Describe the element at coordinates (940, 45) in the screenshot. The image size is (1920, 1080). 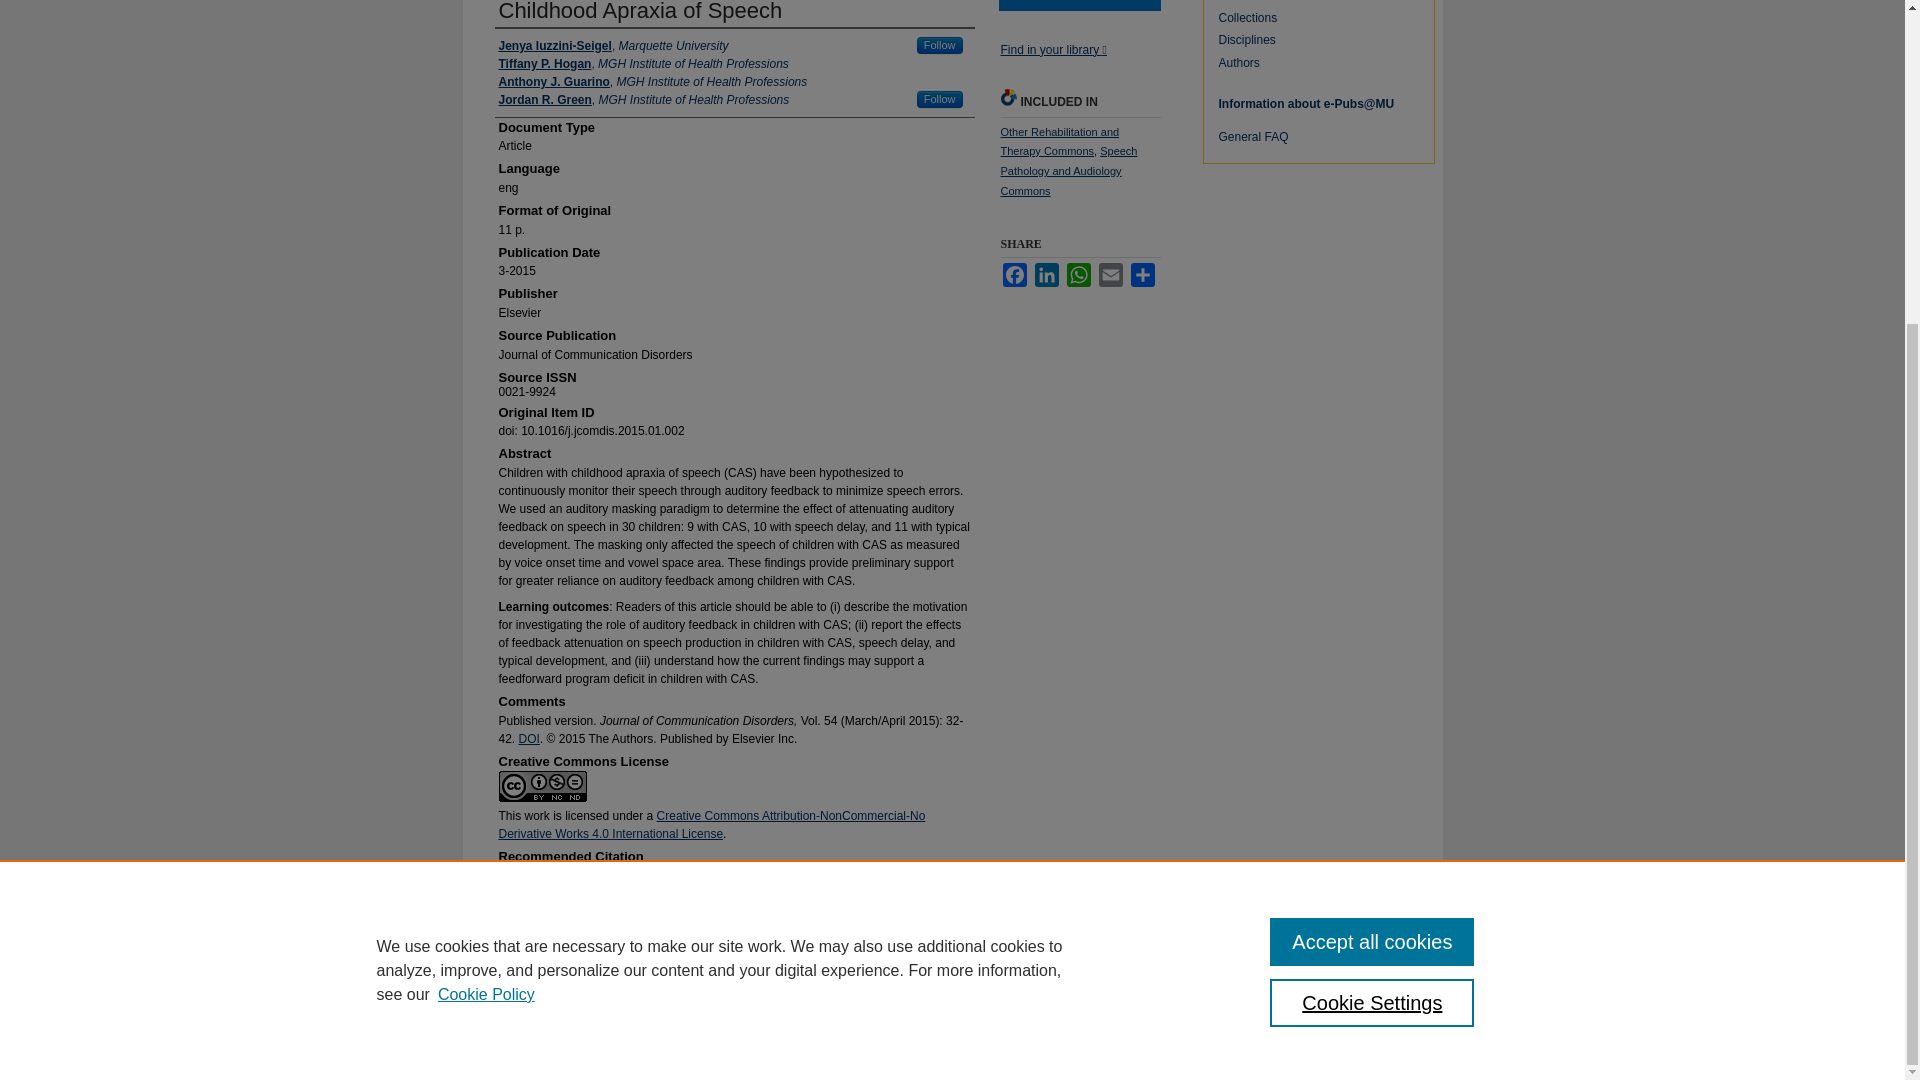
I see `Follow` at that location.